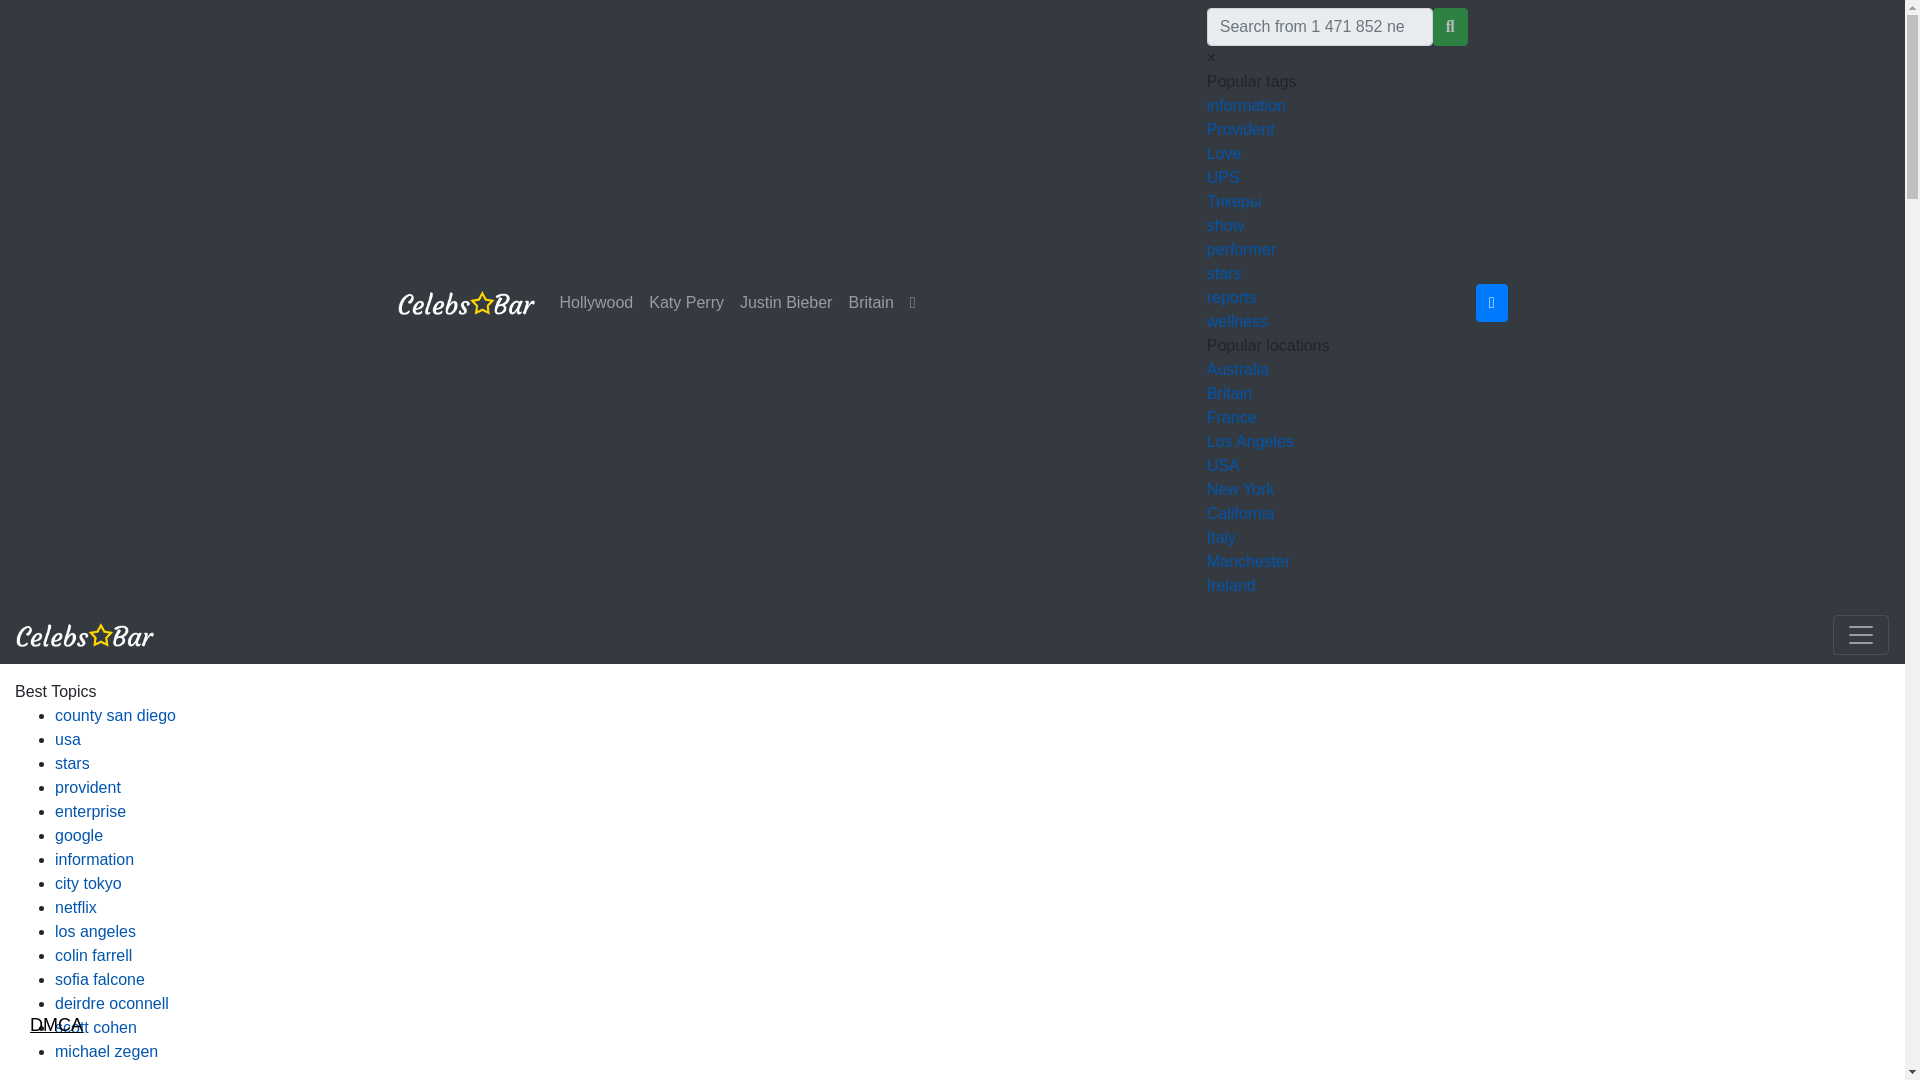 The width and height of the screenshot is (1920, 1080). What do you see at coordinates (686, 302) in the screenshot?
I see `Katy Perry` at bounding box center [686, 302].